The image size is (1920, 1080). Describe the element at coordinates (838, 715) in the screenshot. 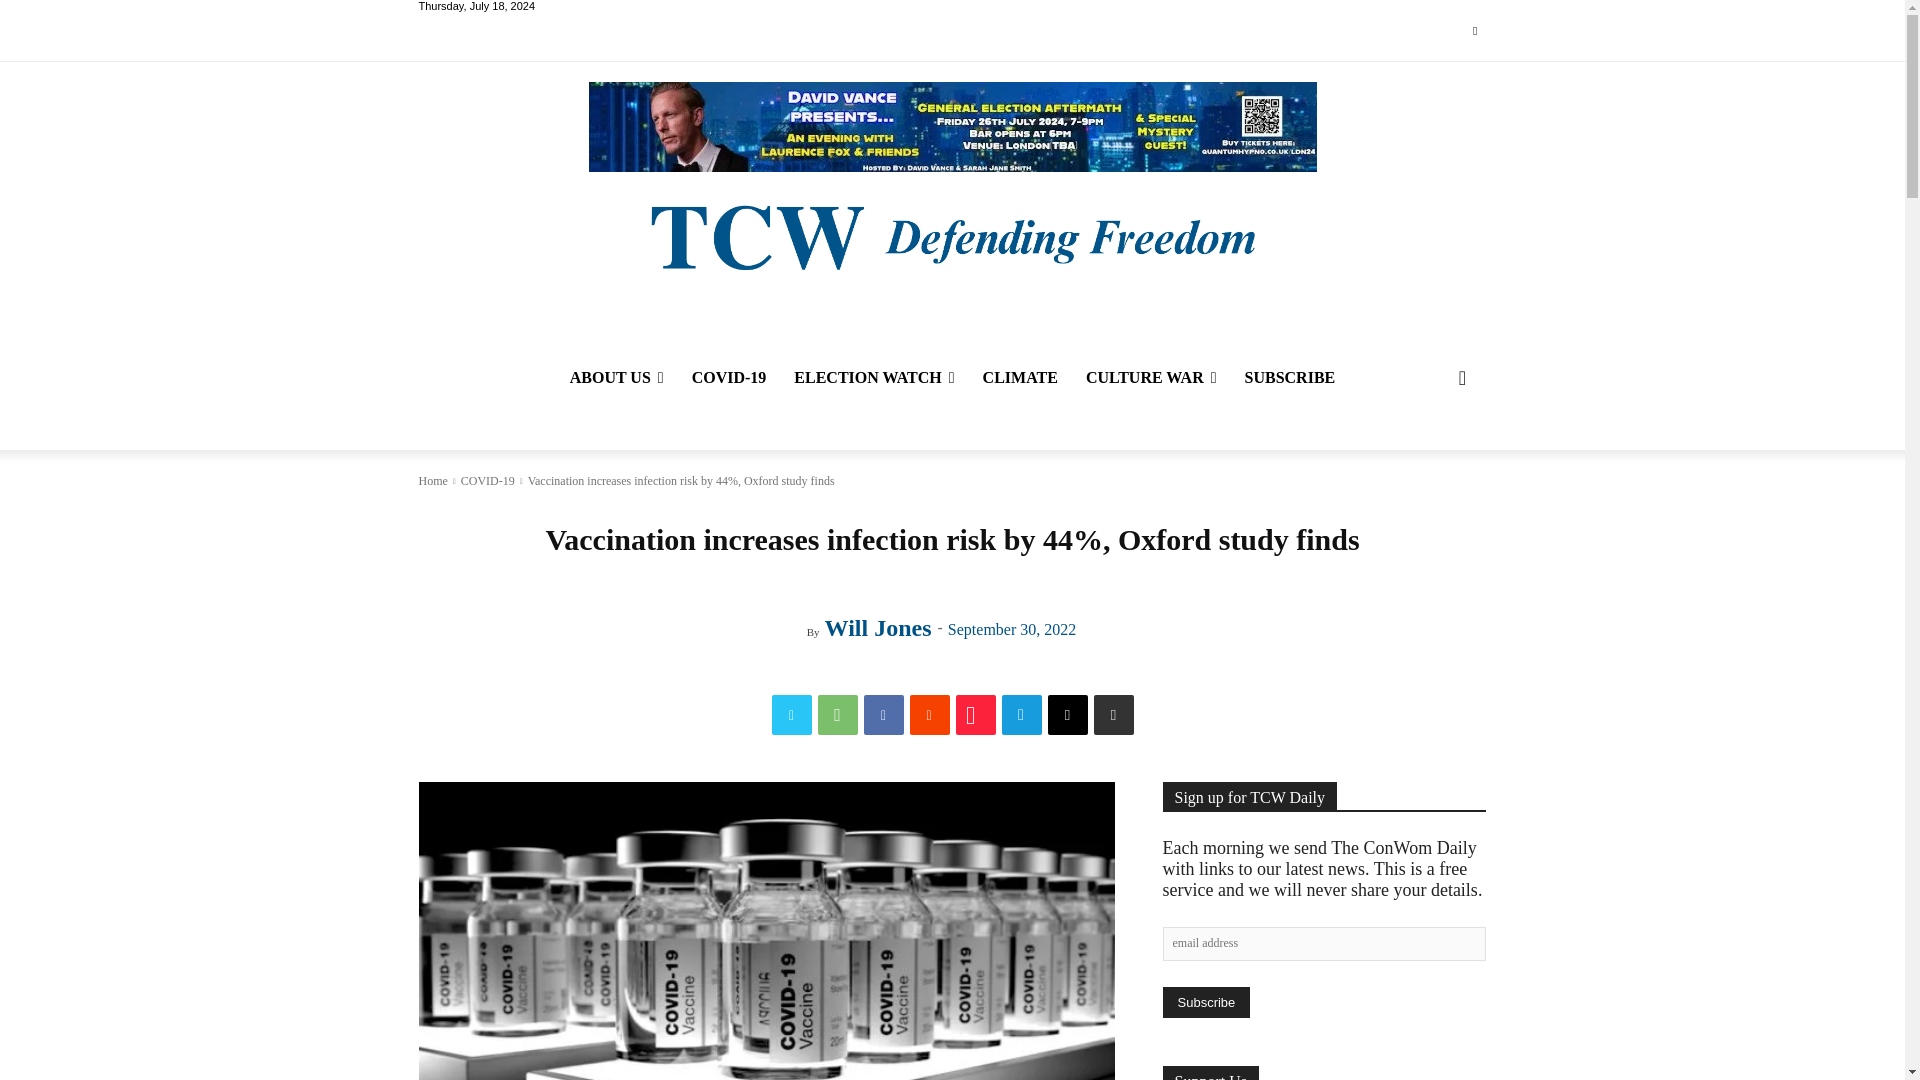

I see `WhatsApp` at that location.